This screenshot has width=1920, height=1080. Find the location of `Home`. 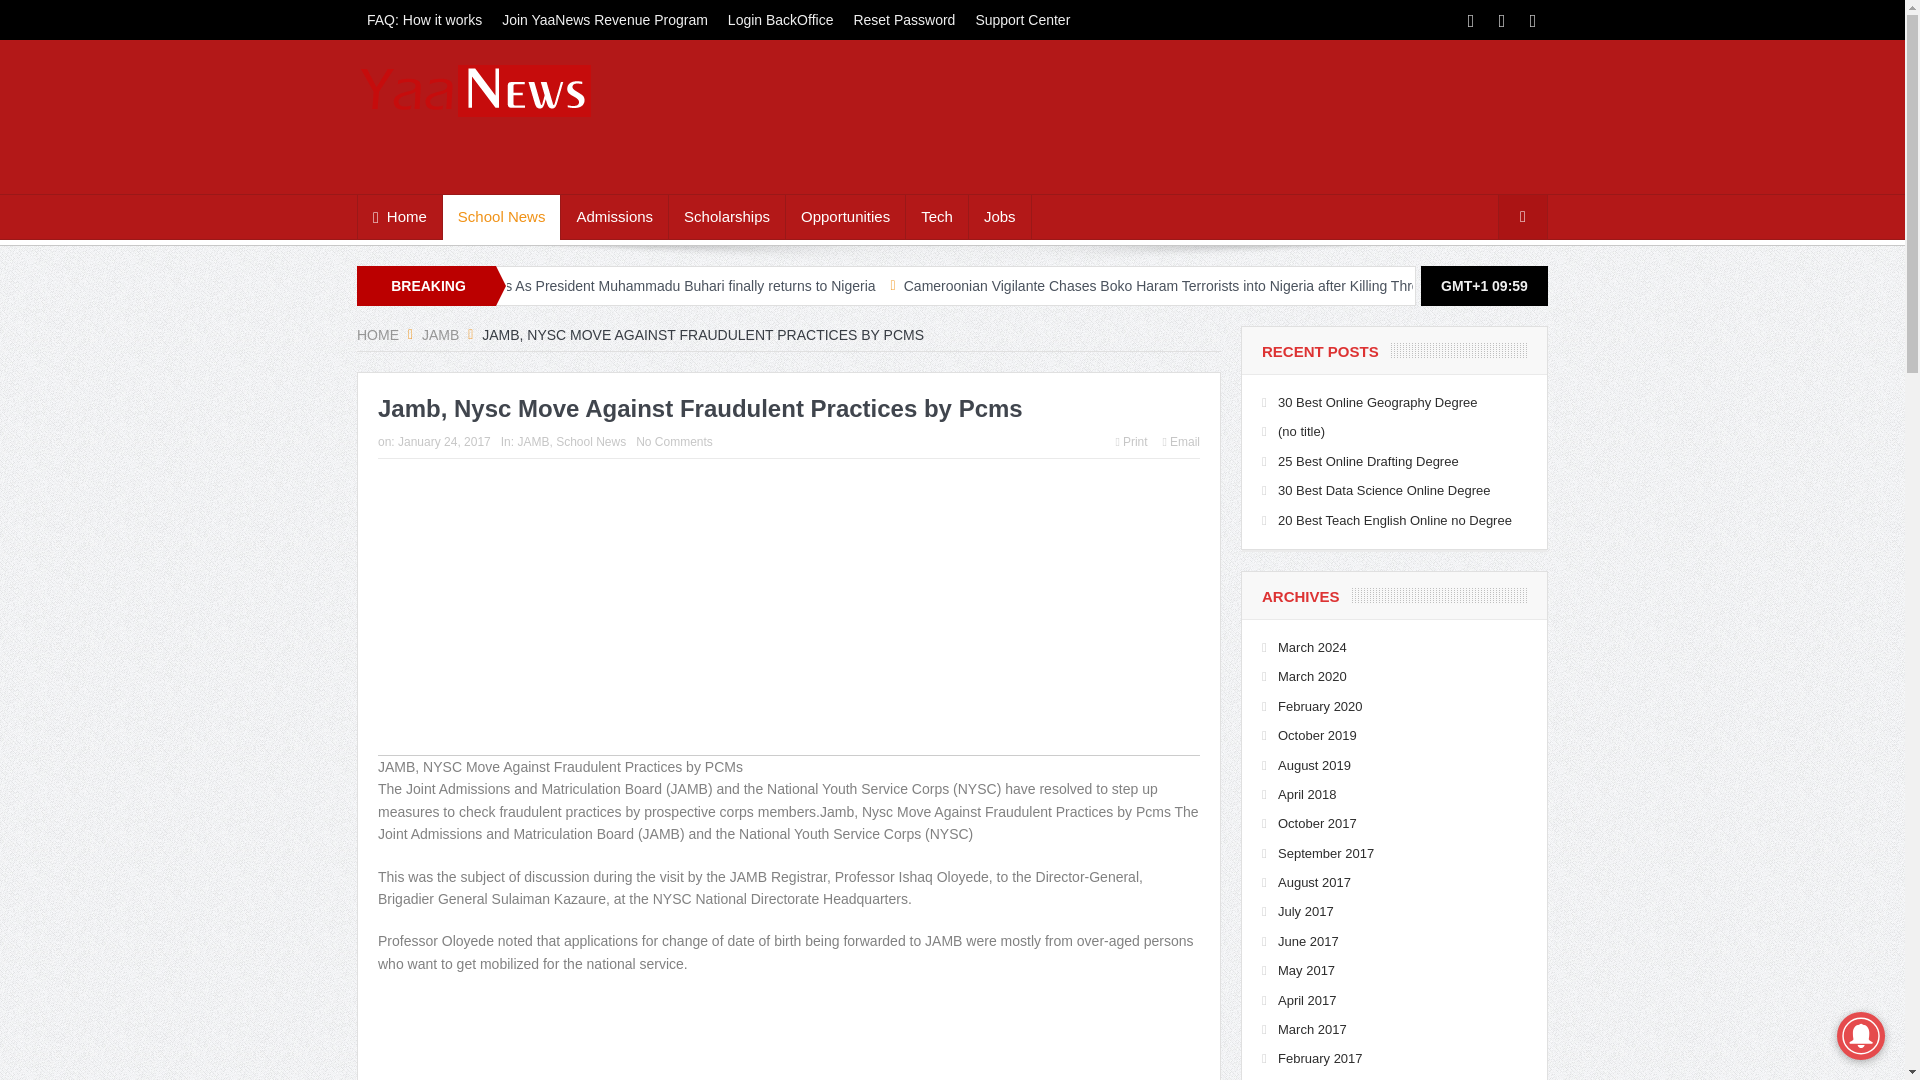

Home is located at coordinates (399, 216).